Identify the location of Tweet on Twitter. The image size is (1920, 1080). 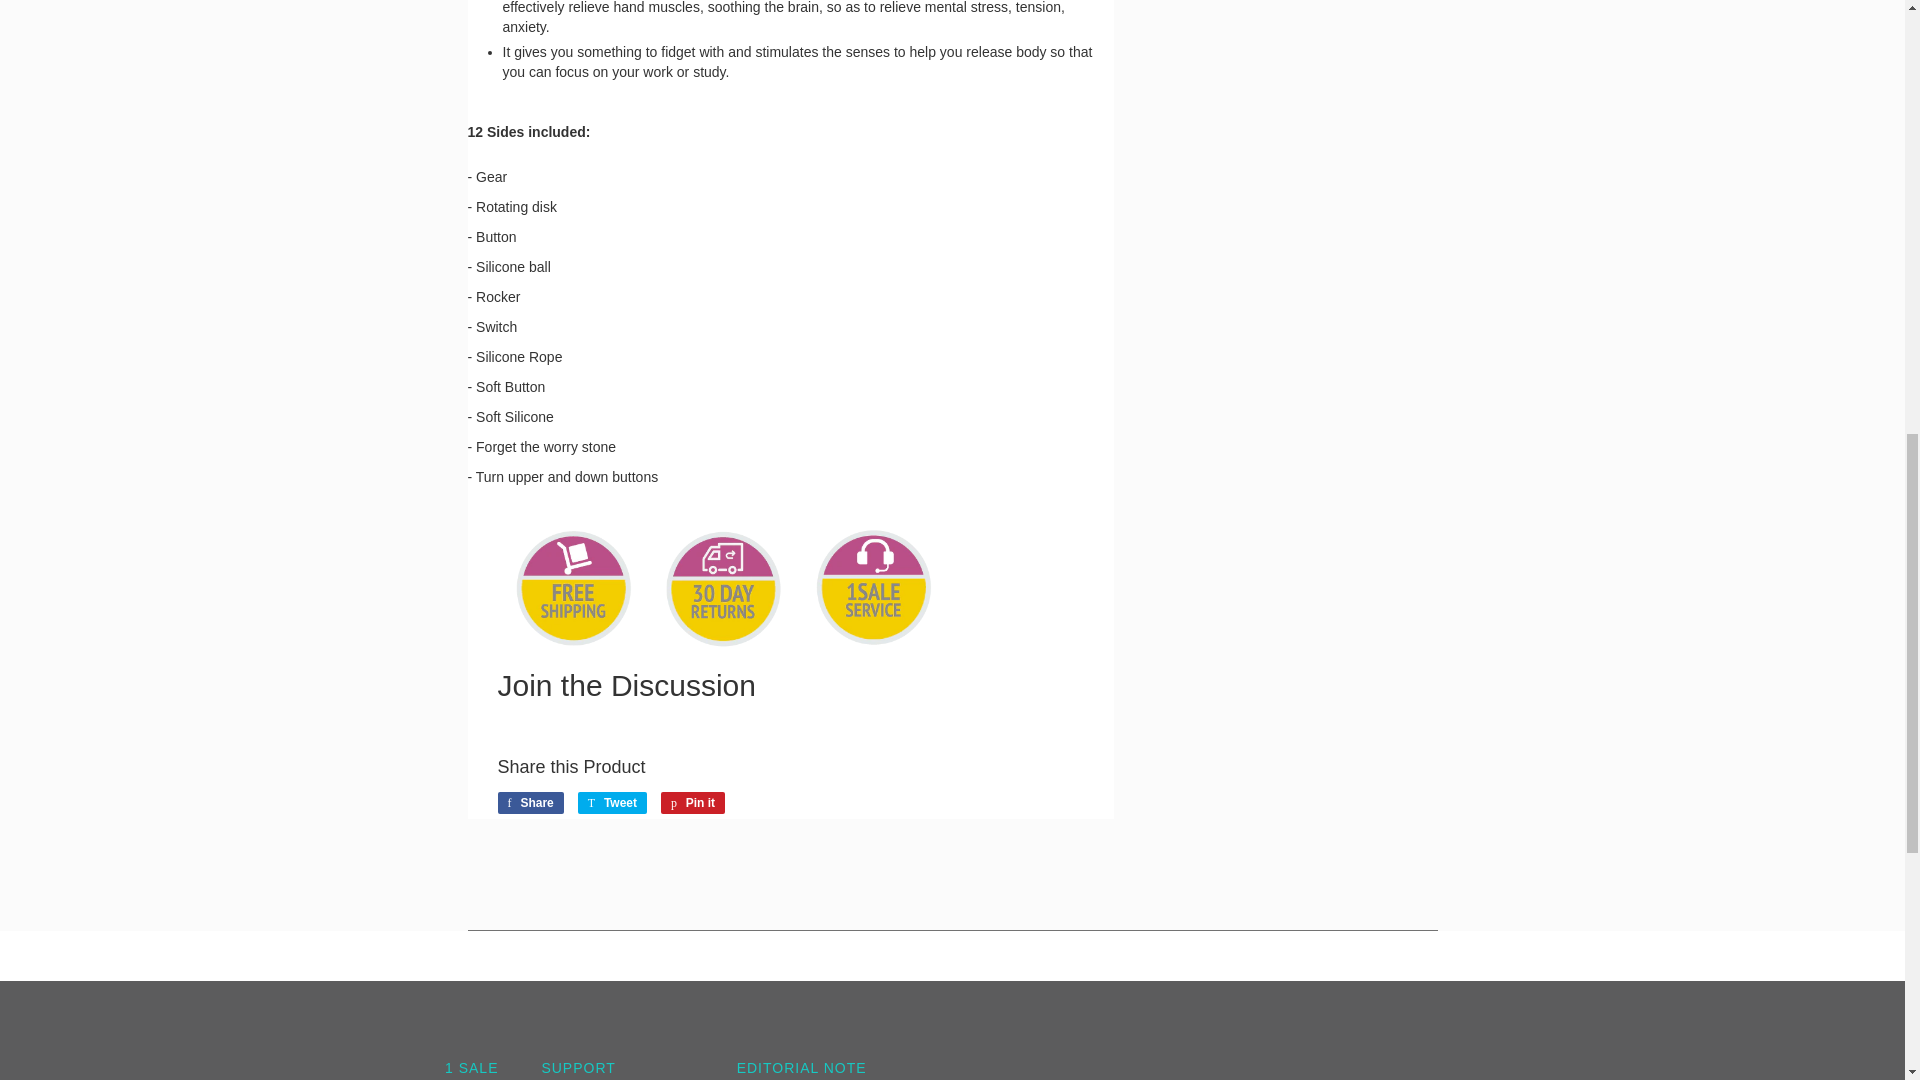
(612, 802).